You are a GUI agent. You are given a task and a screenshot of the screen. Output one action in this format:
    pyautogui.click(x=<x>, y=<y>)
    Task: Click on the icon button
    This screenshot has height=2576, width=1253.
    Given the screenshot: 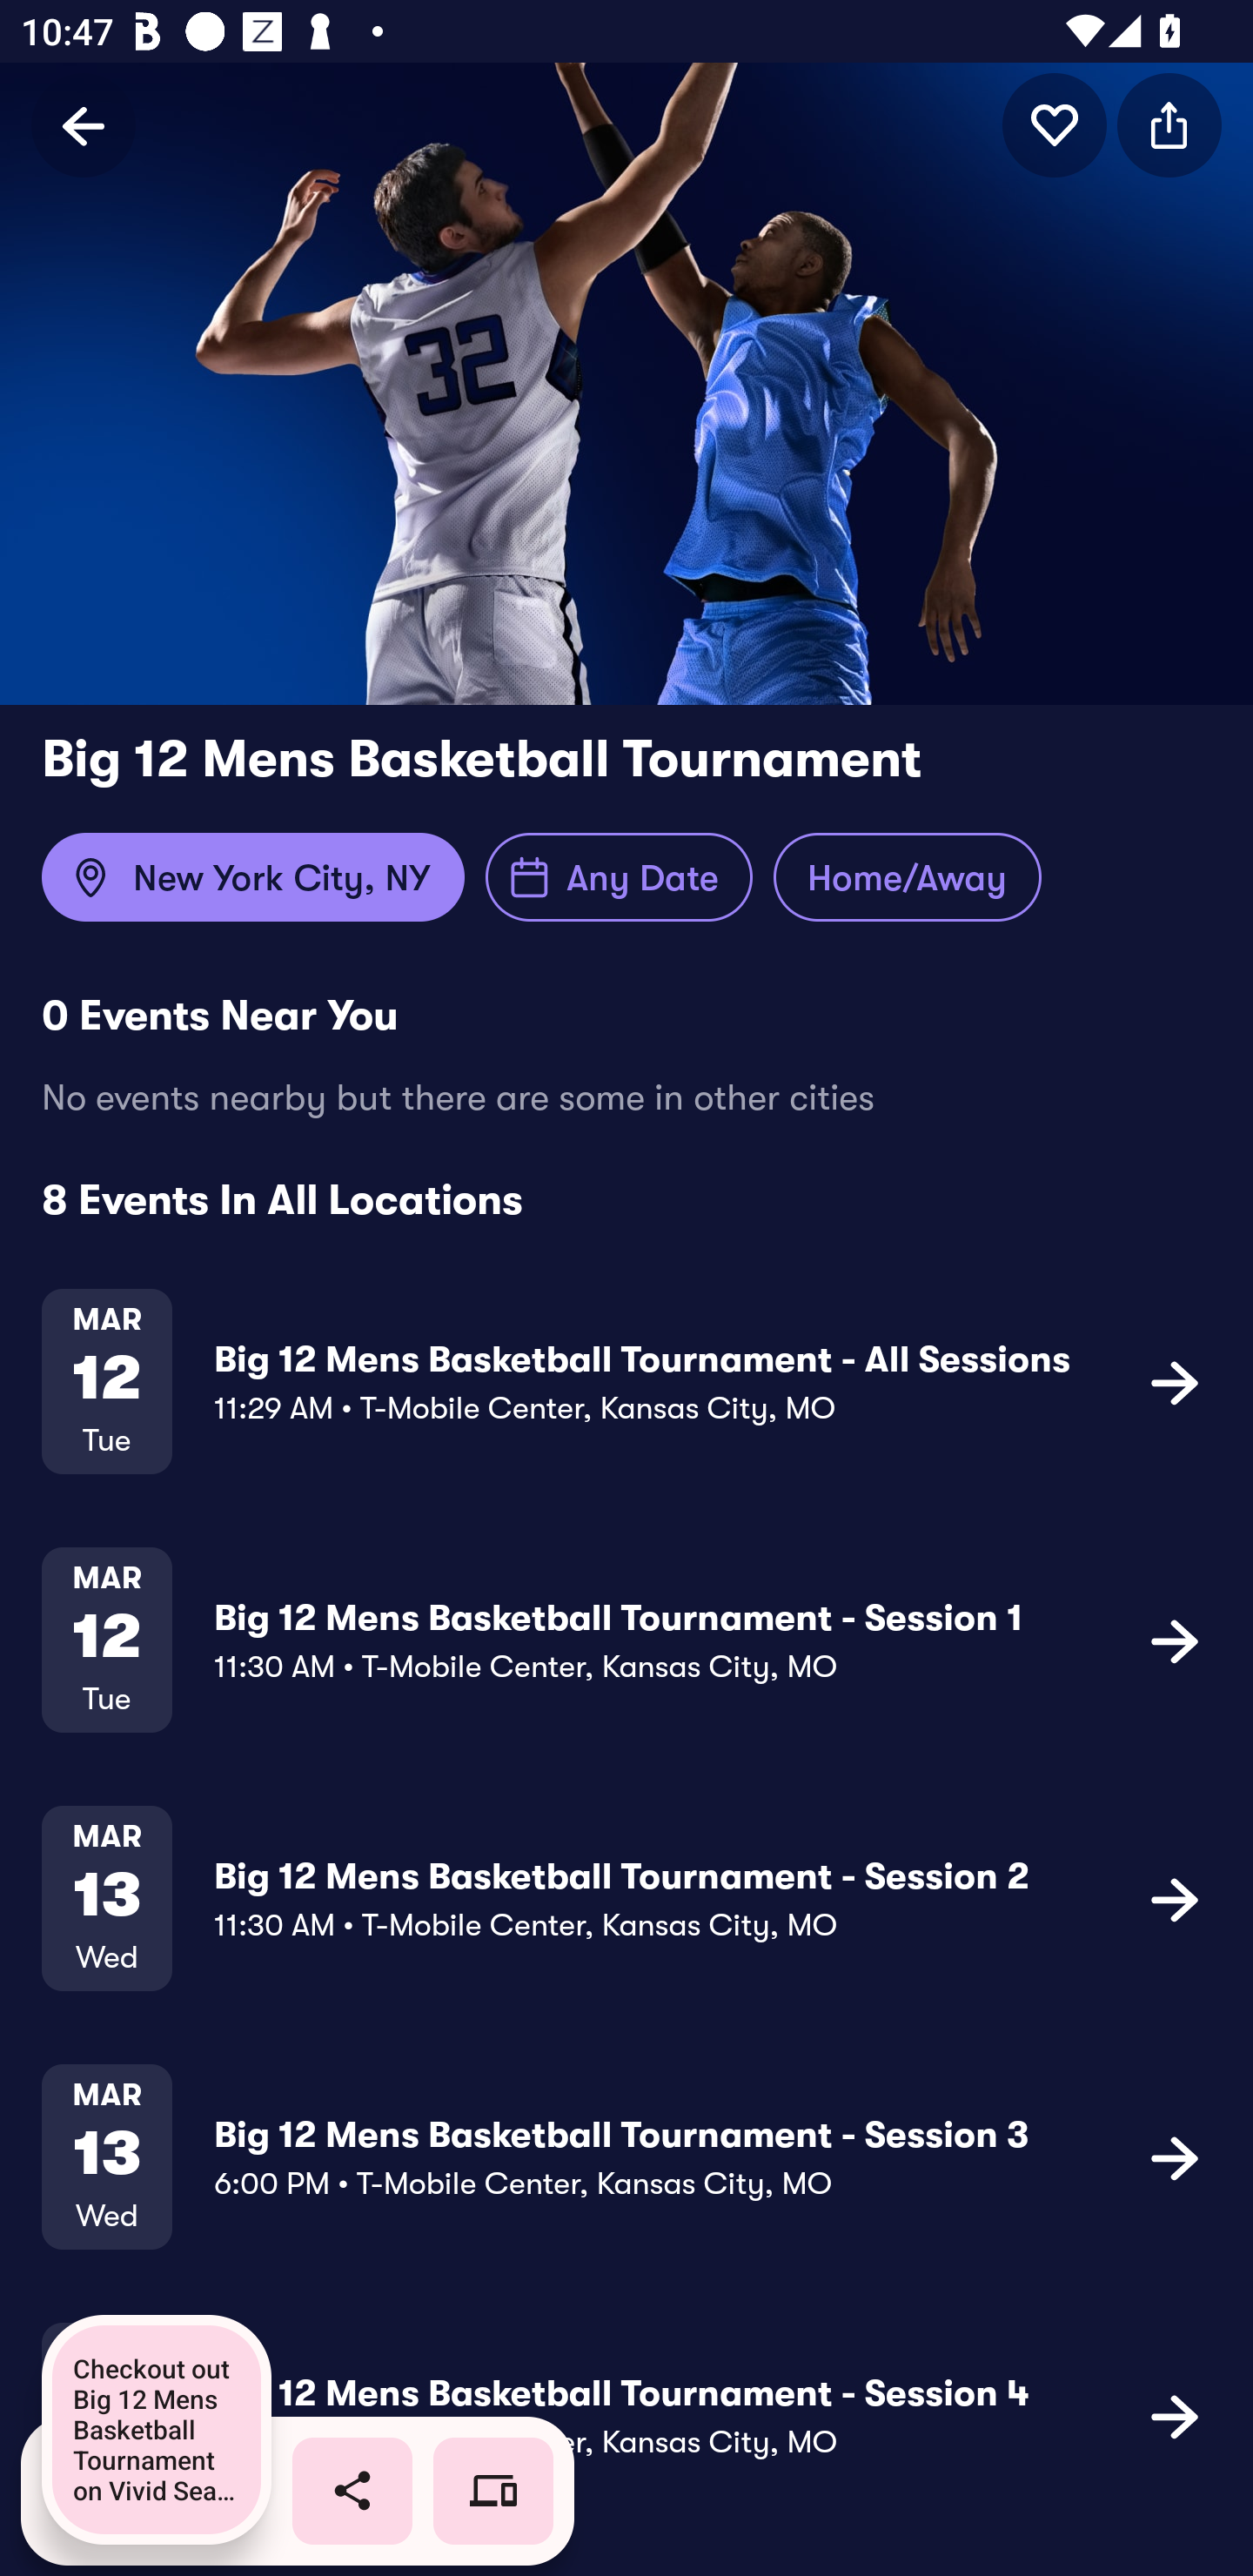 What is the action you would take?
    pyautogui.click(x=1169, y=124)
    